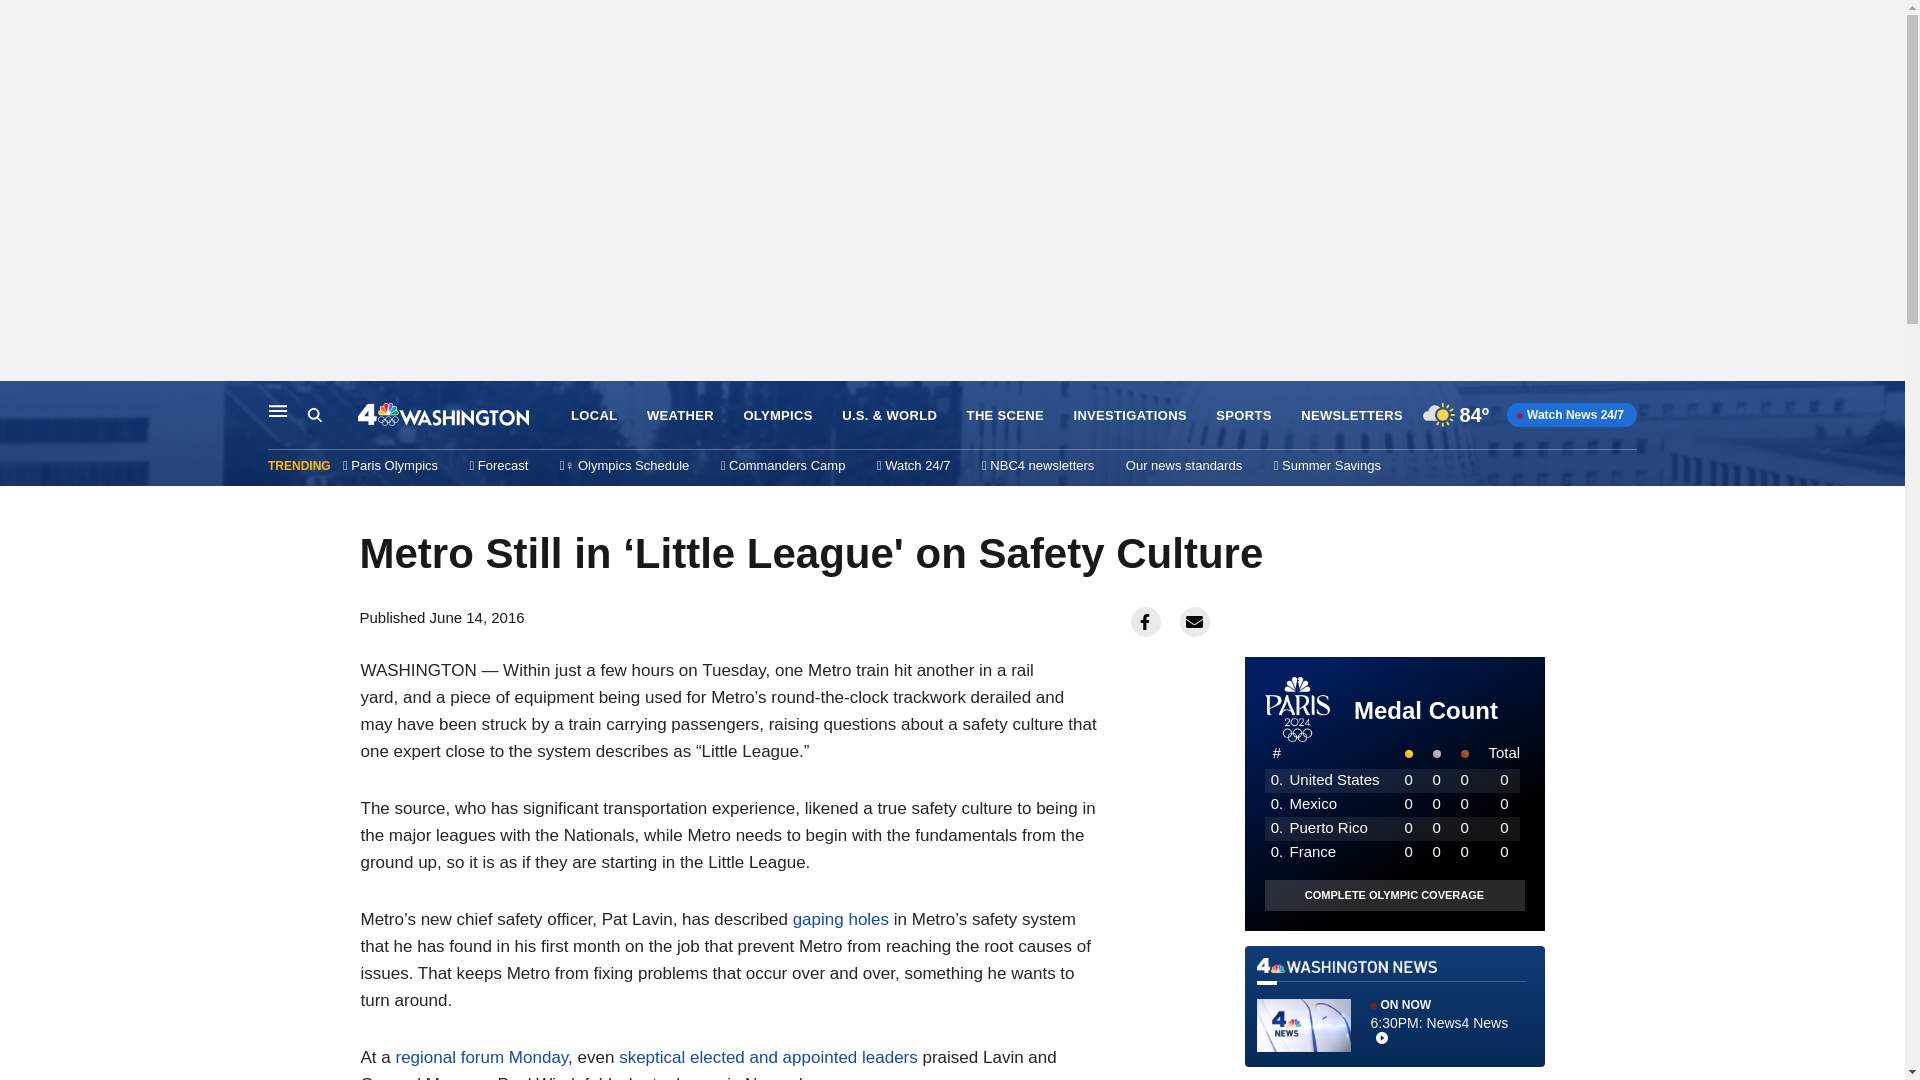 The image size is (1920, 1080). Describe the element at coordinates (1130, 416) in the screenshot. I see `INVESTIGATIONS` at that location.